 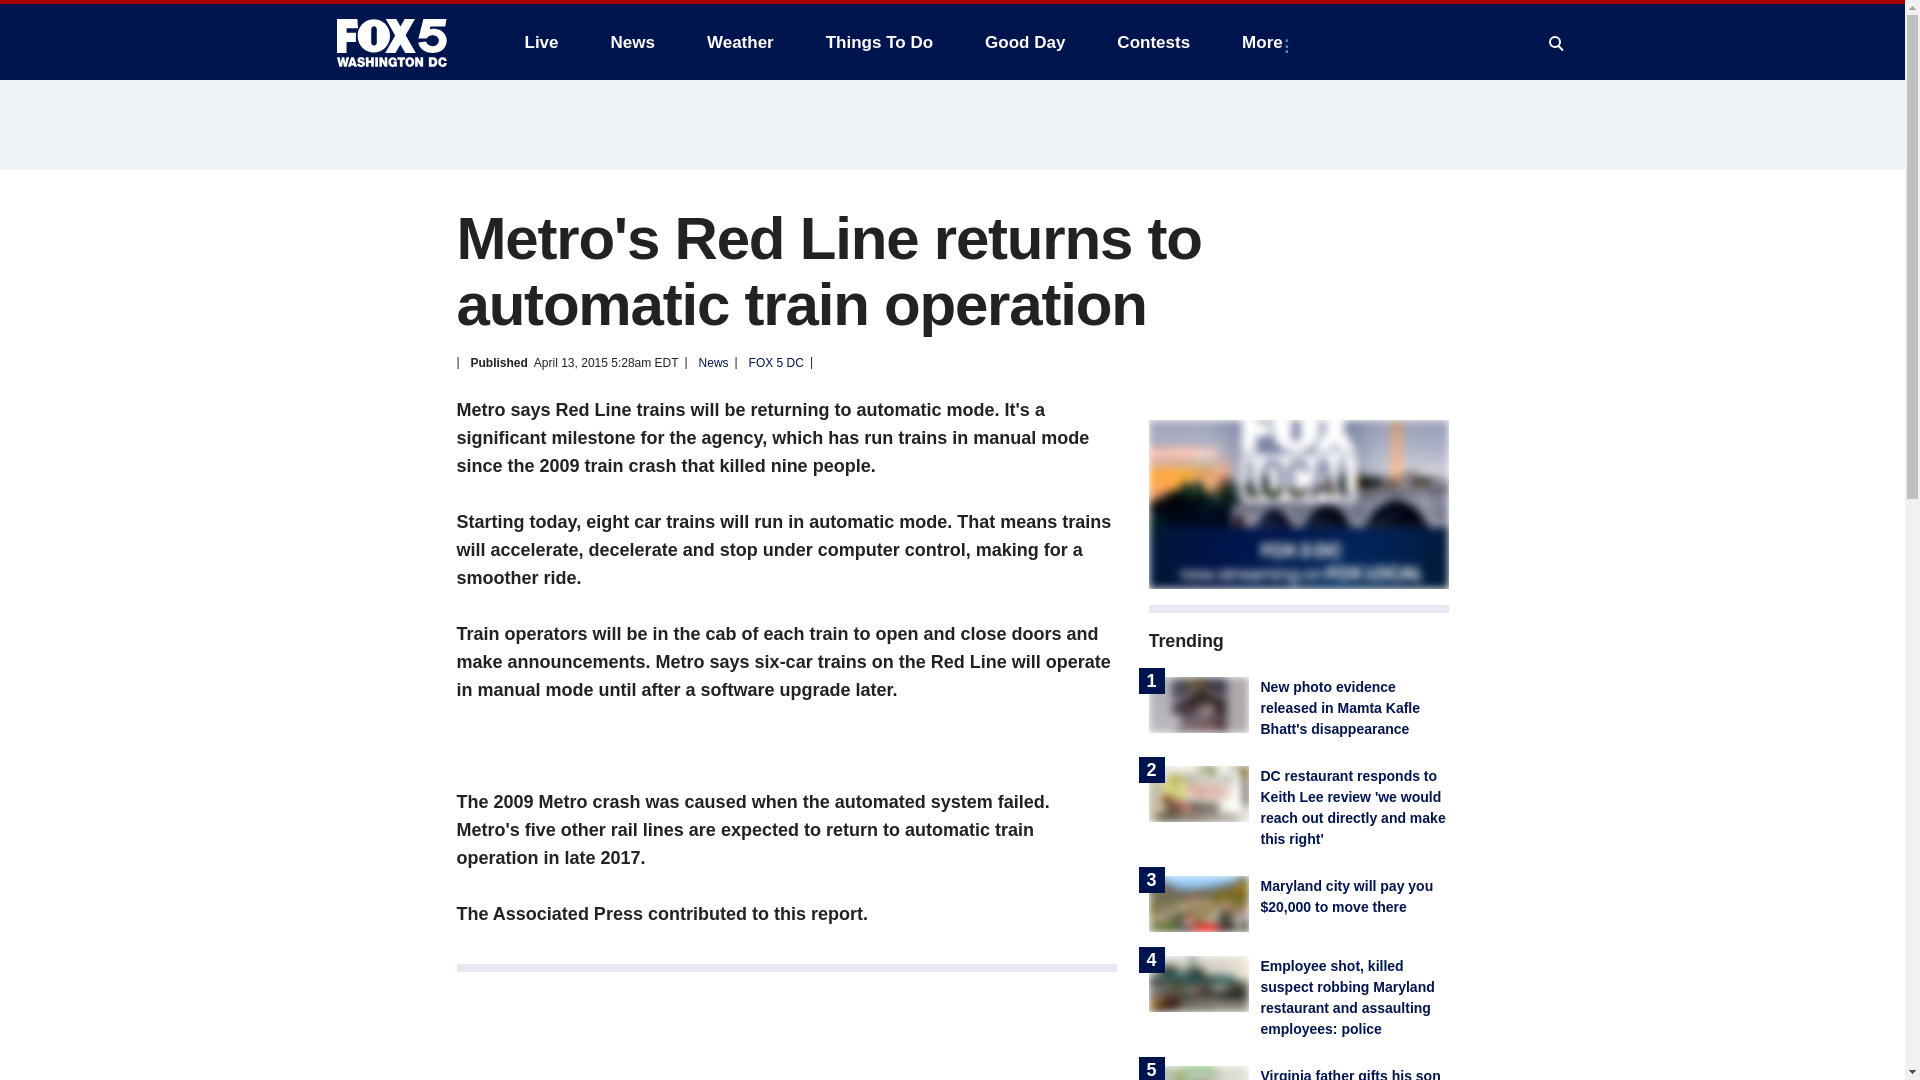 What do you see at coordinates (541, 42) in the screenshot?
I see `Live` at bounding box center [541, 42].